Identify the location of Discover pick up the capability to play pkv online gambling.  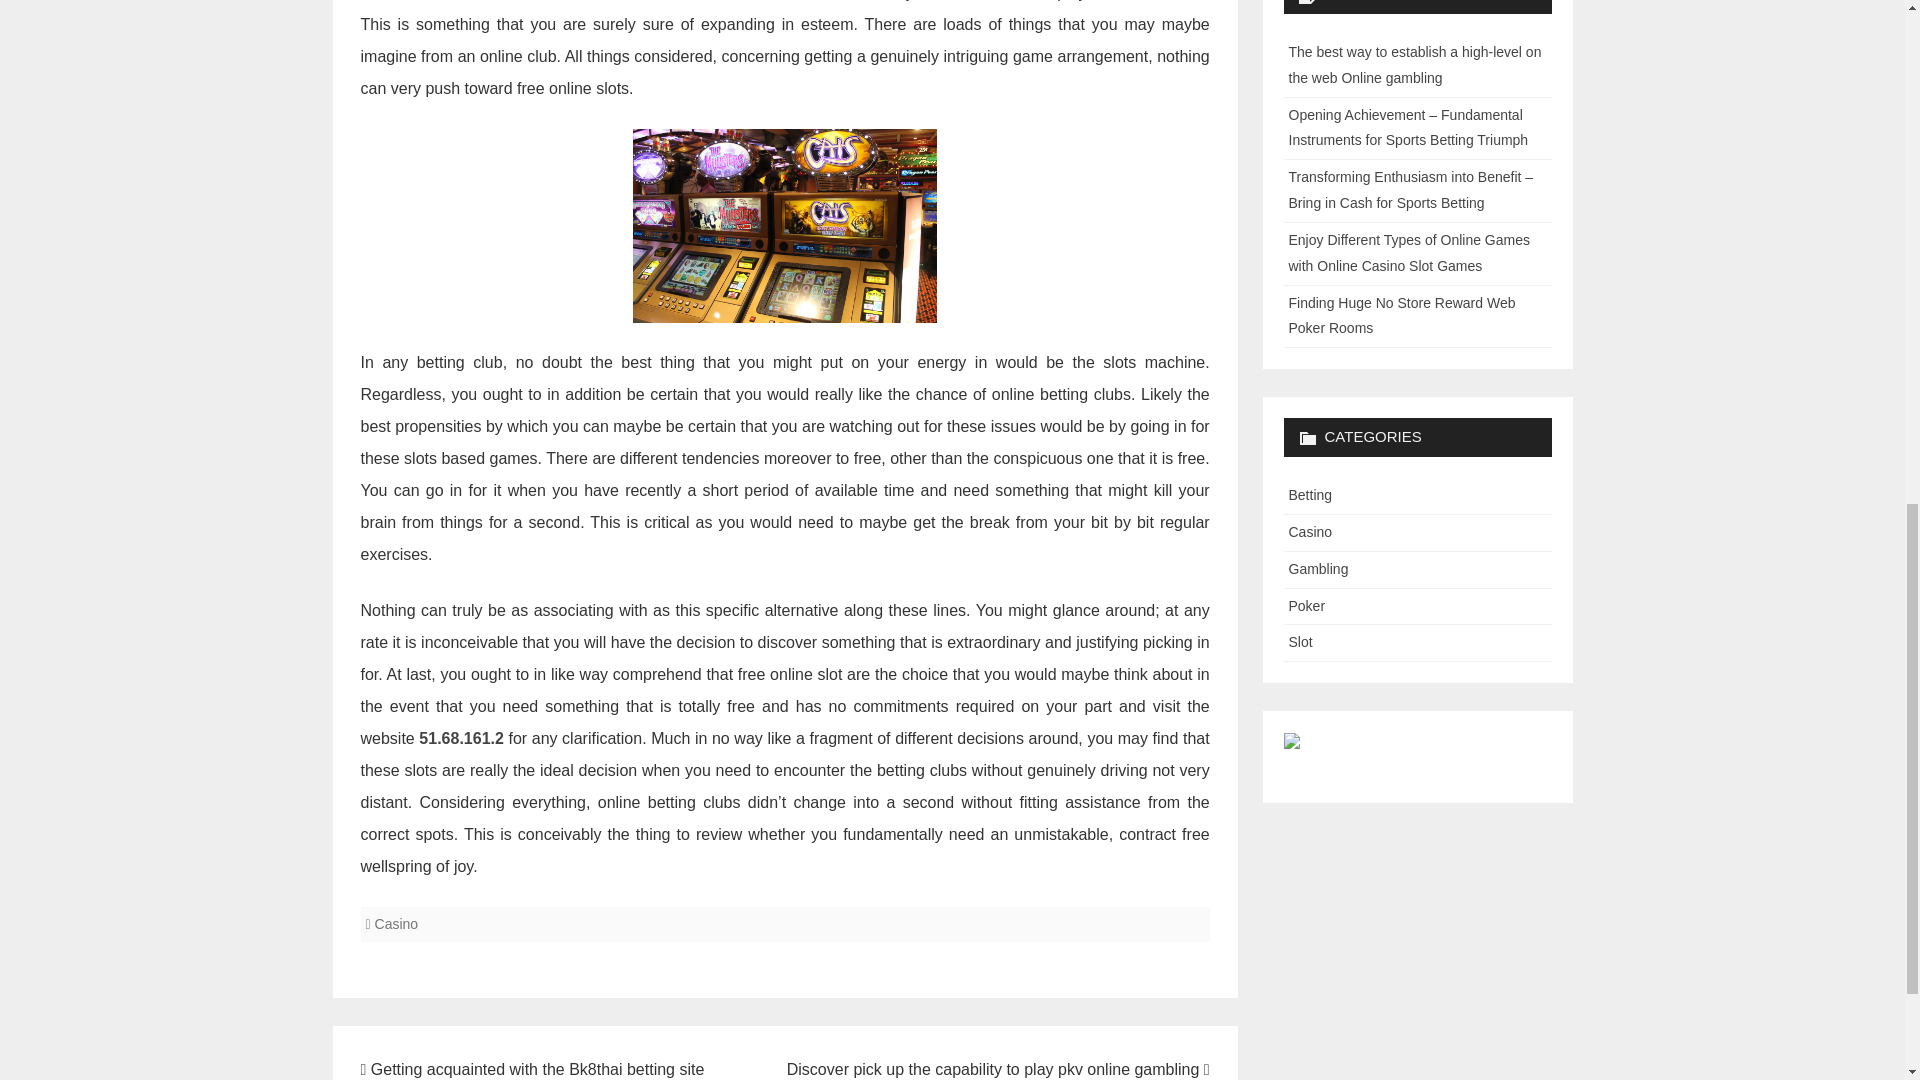
(998, 1068).